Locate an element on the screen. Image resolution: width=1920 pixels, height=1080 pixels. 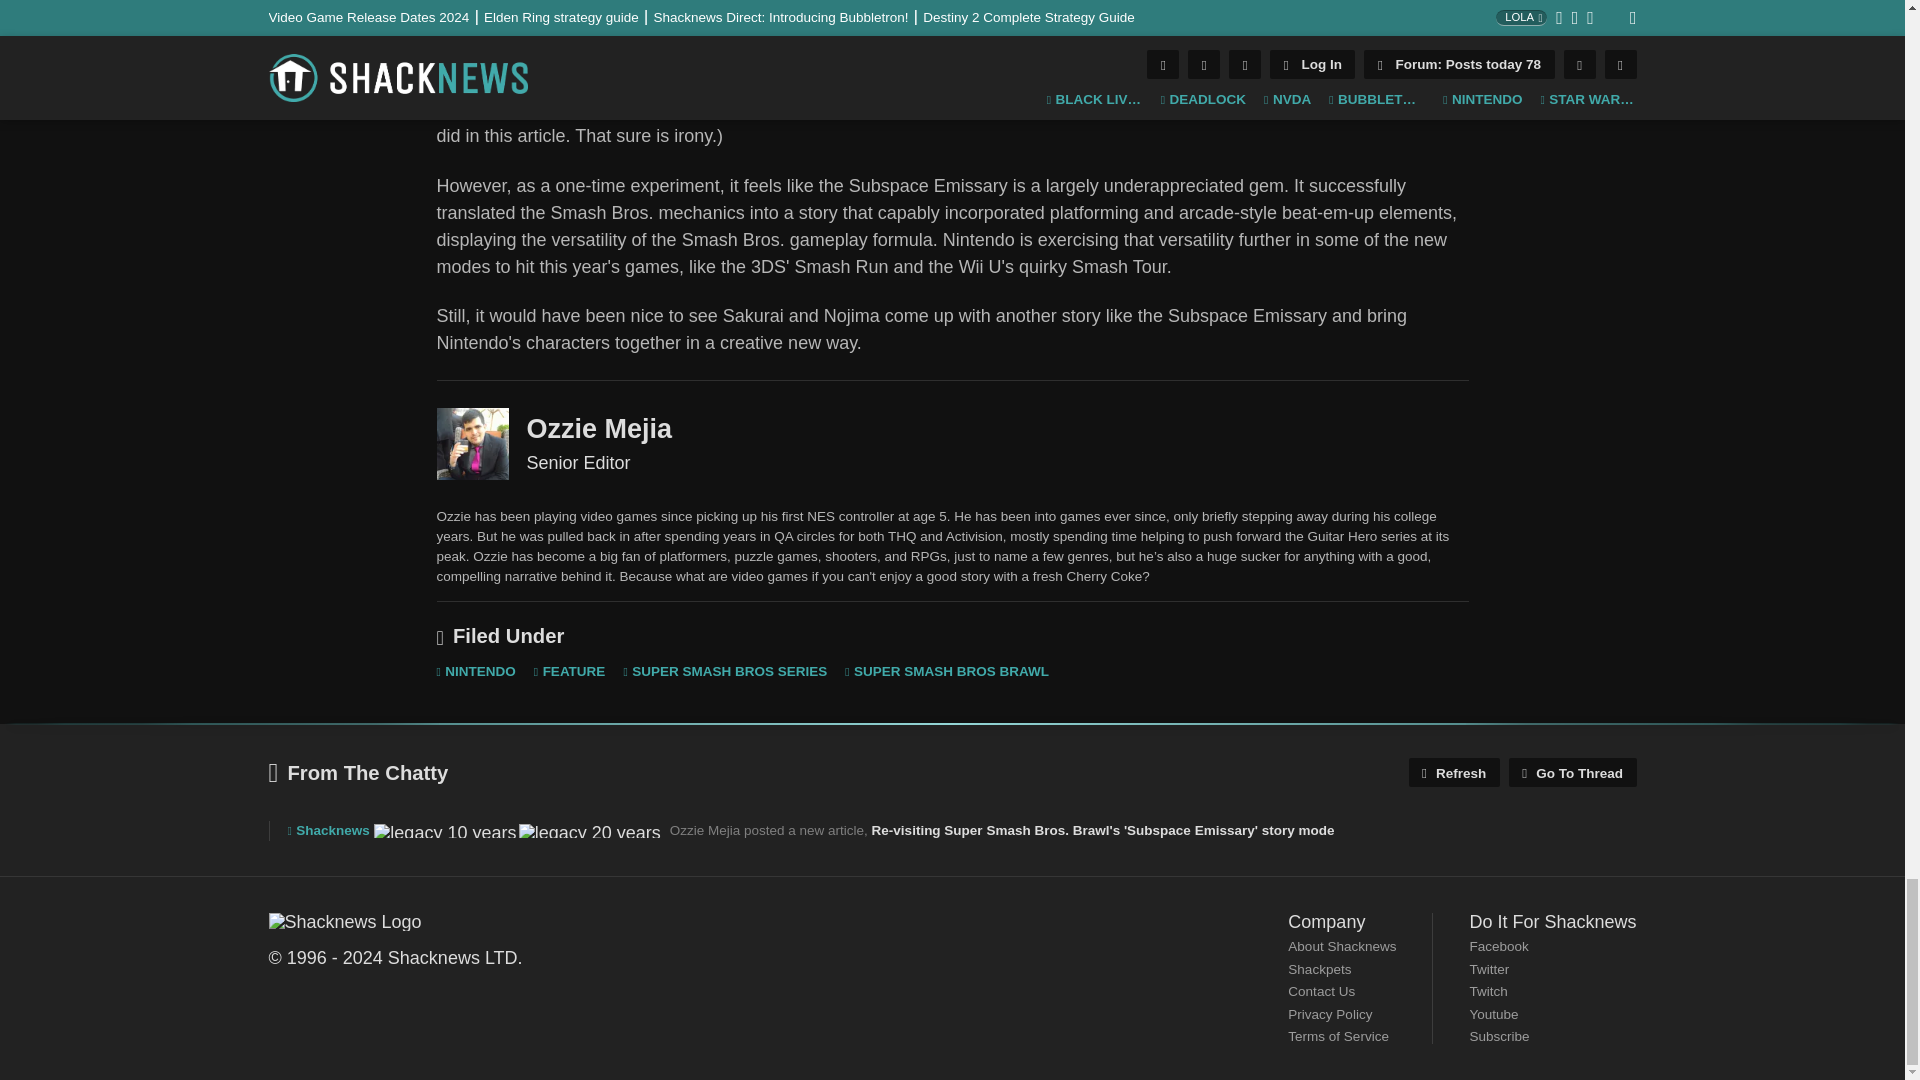
legacy 20 years is located at coordinates (589, 831).